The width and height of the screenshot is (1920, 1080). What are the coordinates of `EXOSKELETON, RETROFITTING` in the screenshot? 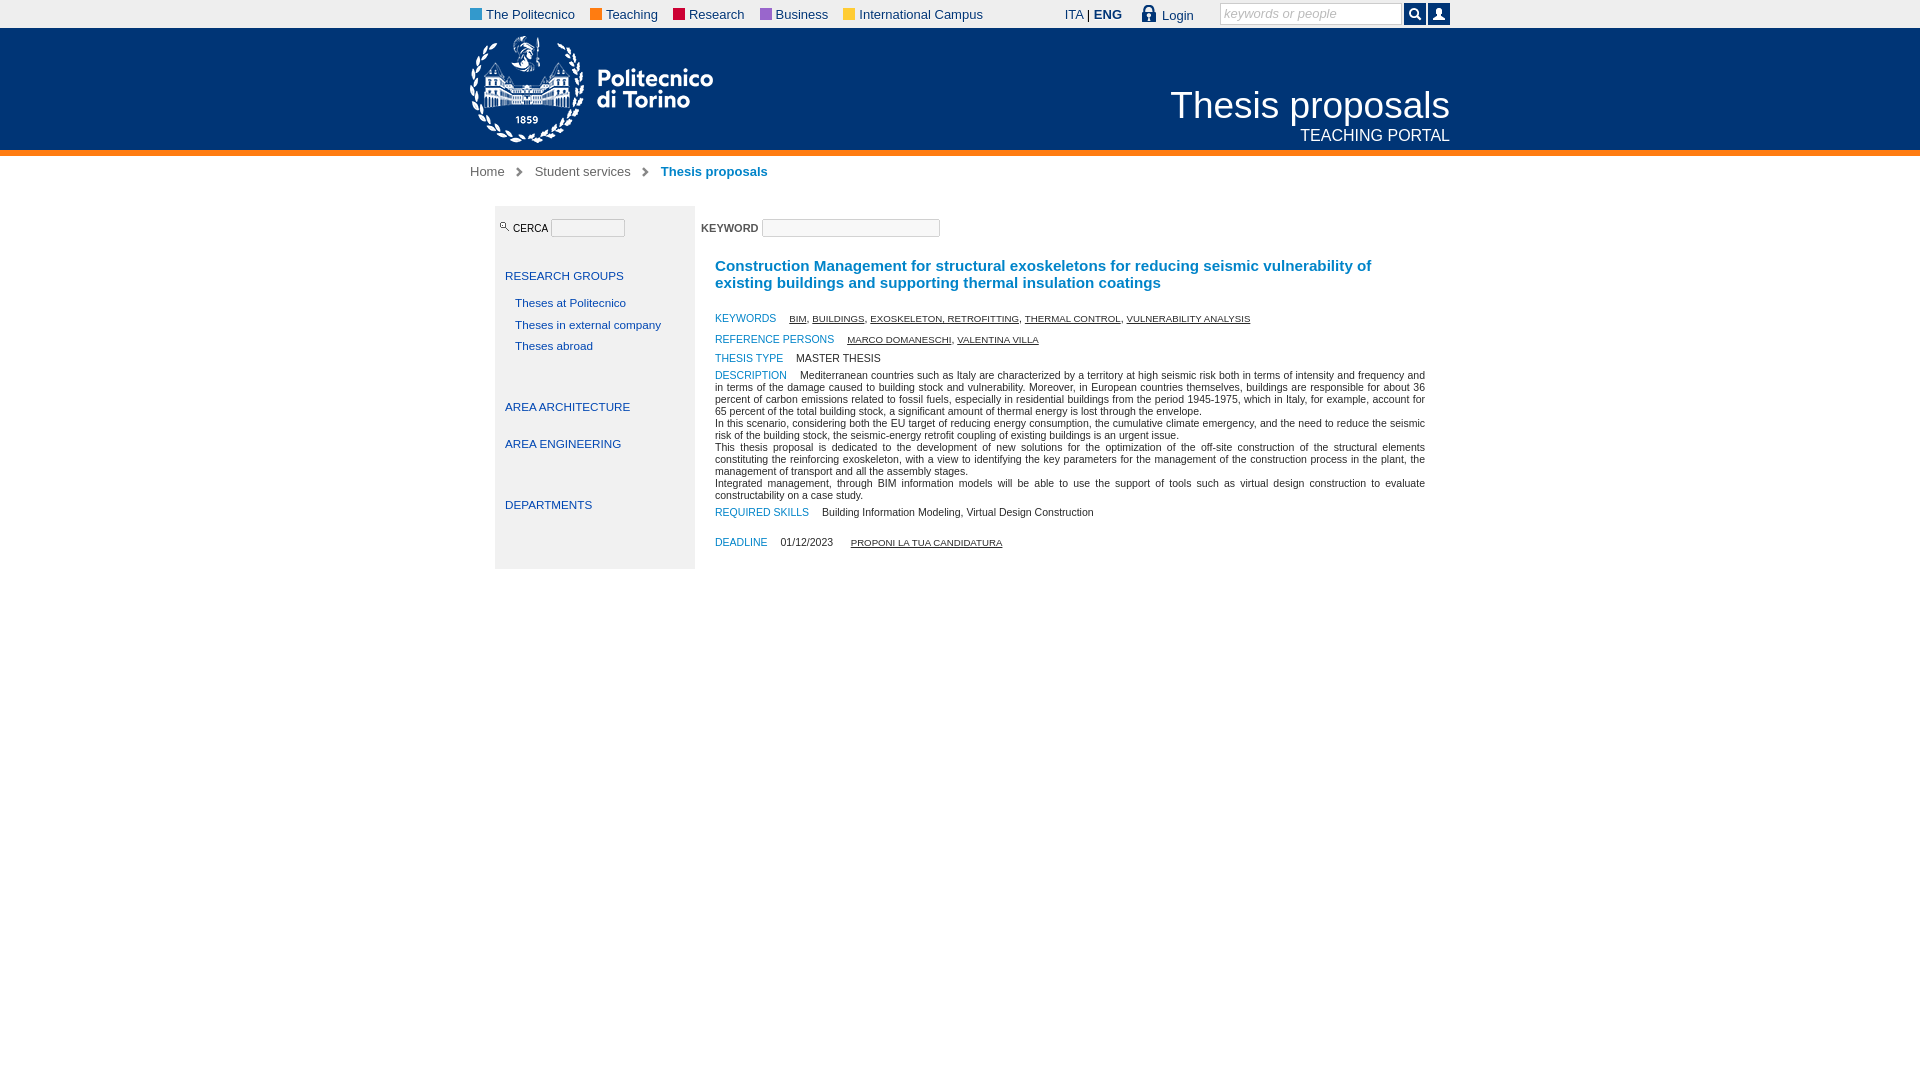 It's located at (944, 318).